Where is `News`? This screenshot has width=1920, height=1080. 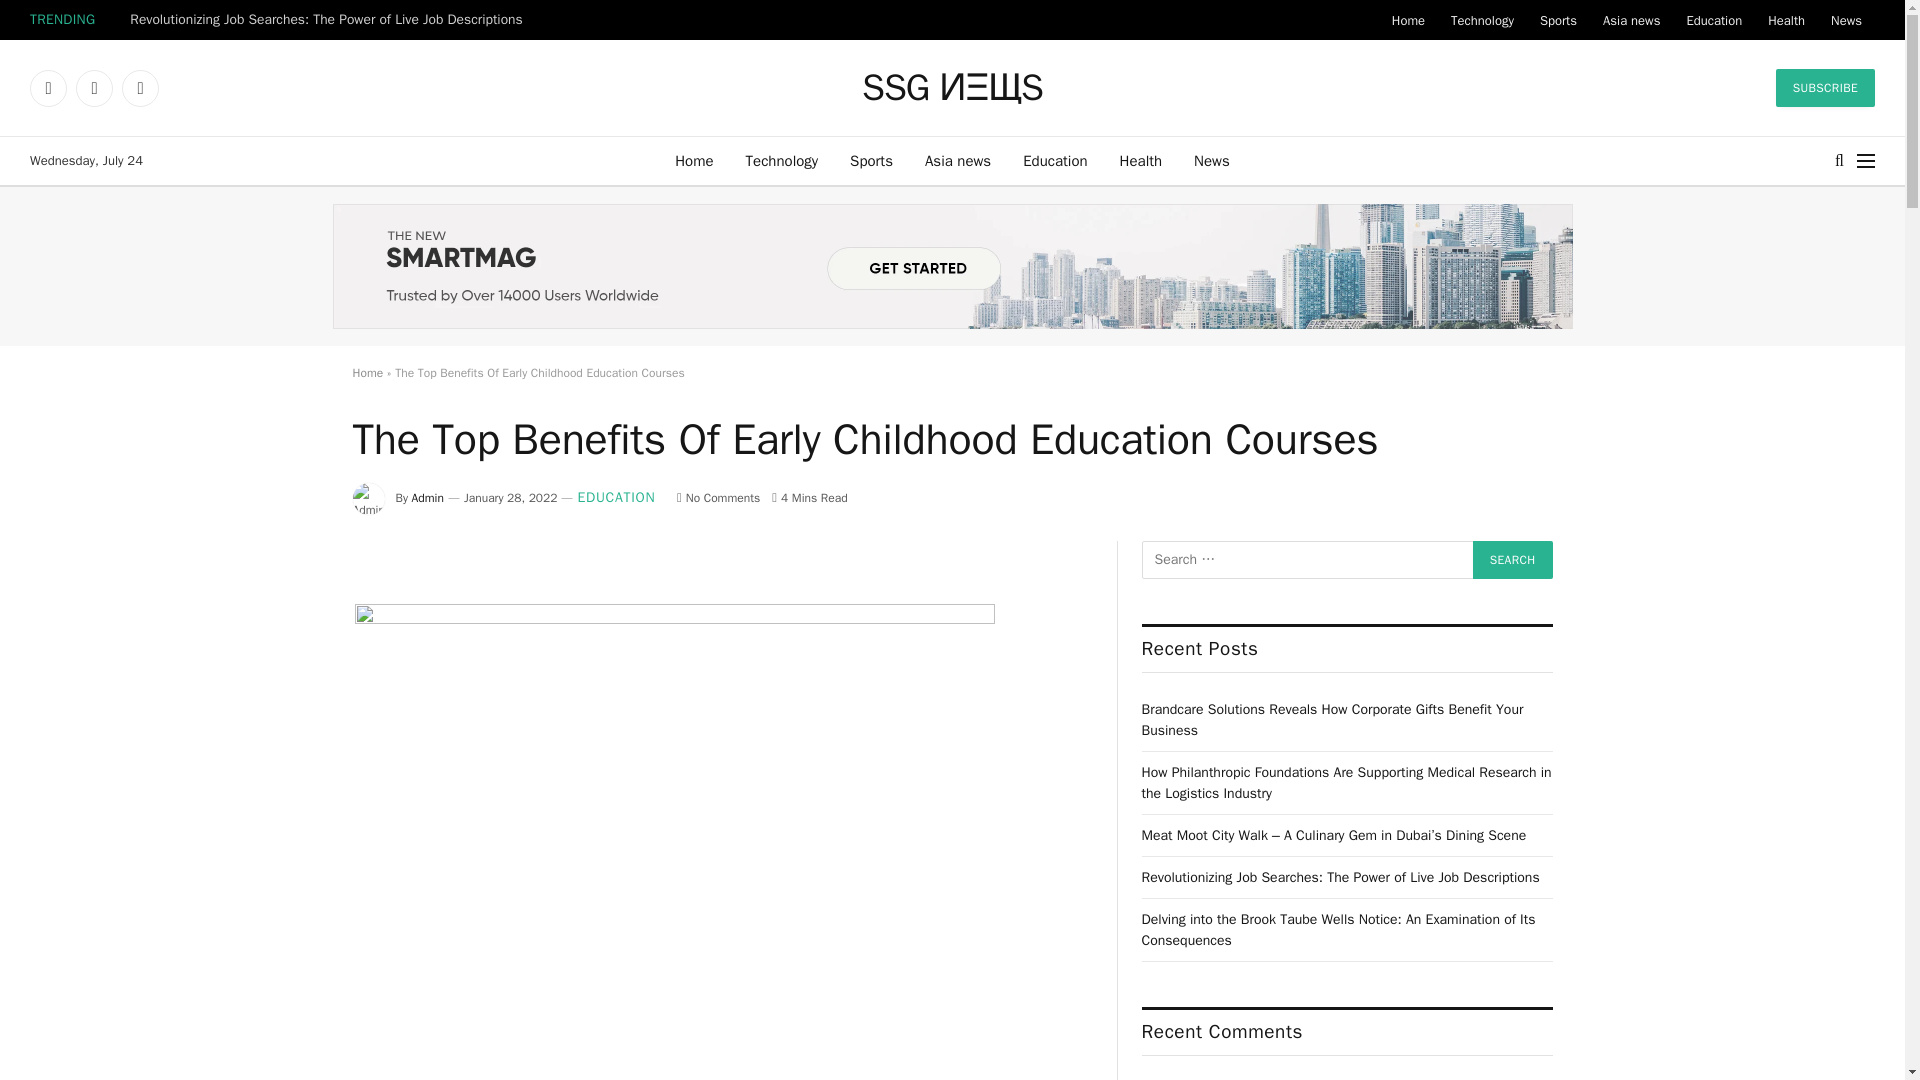 News is located at coordinates (1212, 160).